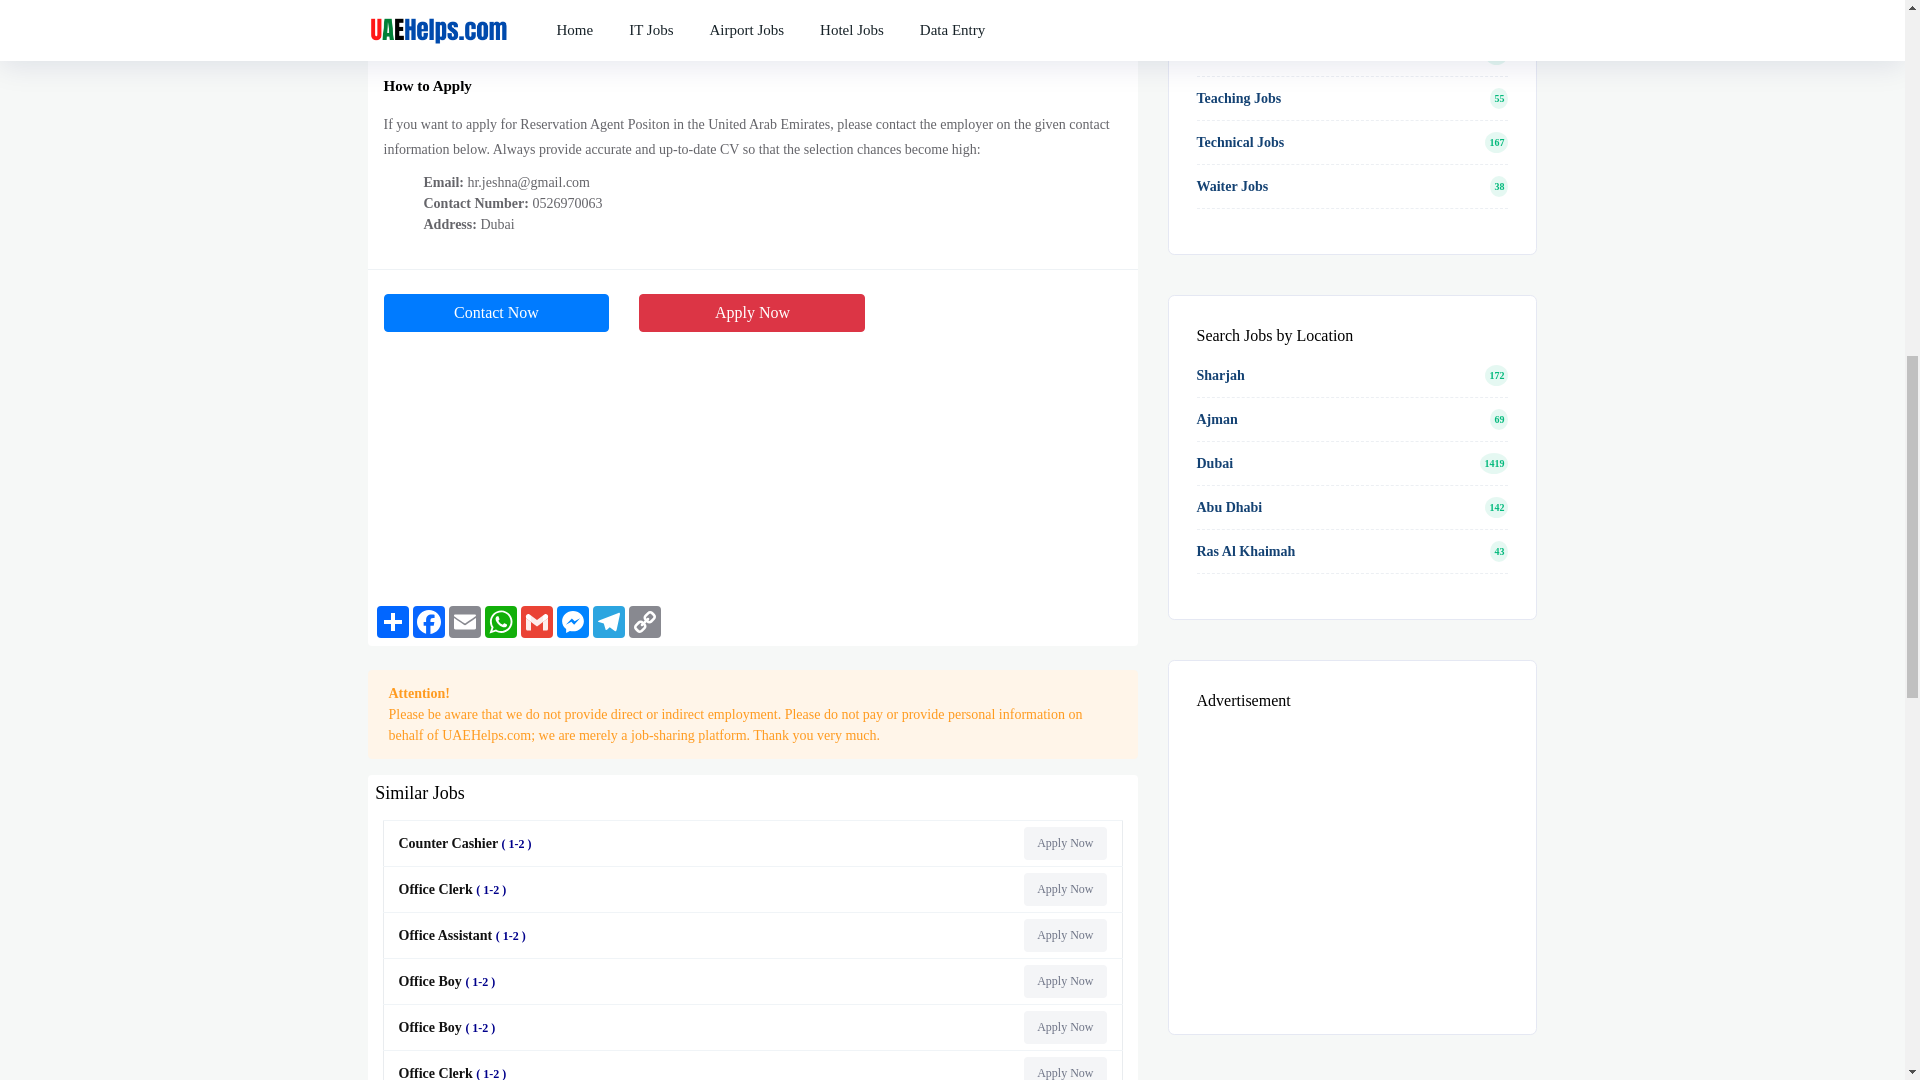 This screenshot has width=1920, height=1080. I want to click on Messenger, so click(572, 622).